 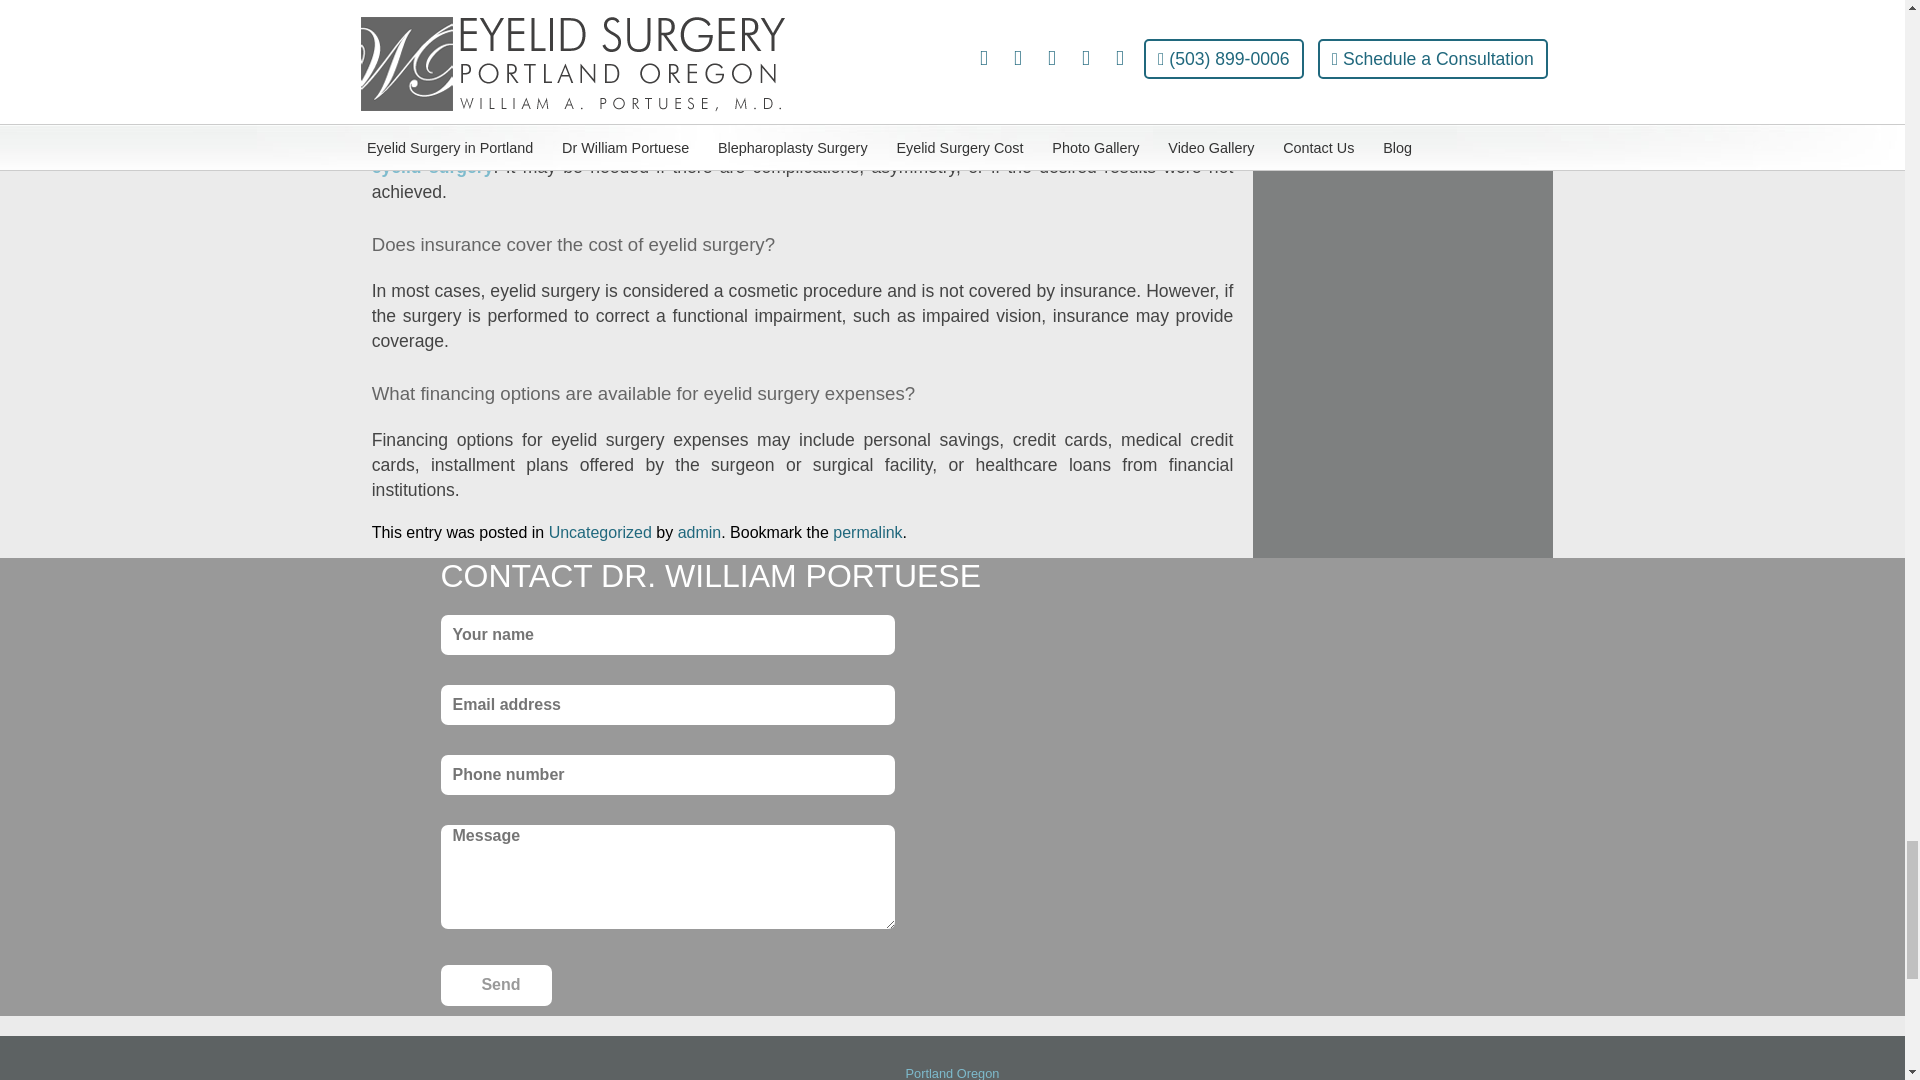 I want to click on eyelid surgery, so click(x=432, y=166).